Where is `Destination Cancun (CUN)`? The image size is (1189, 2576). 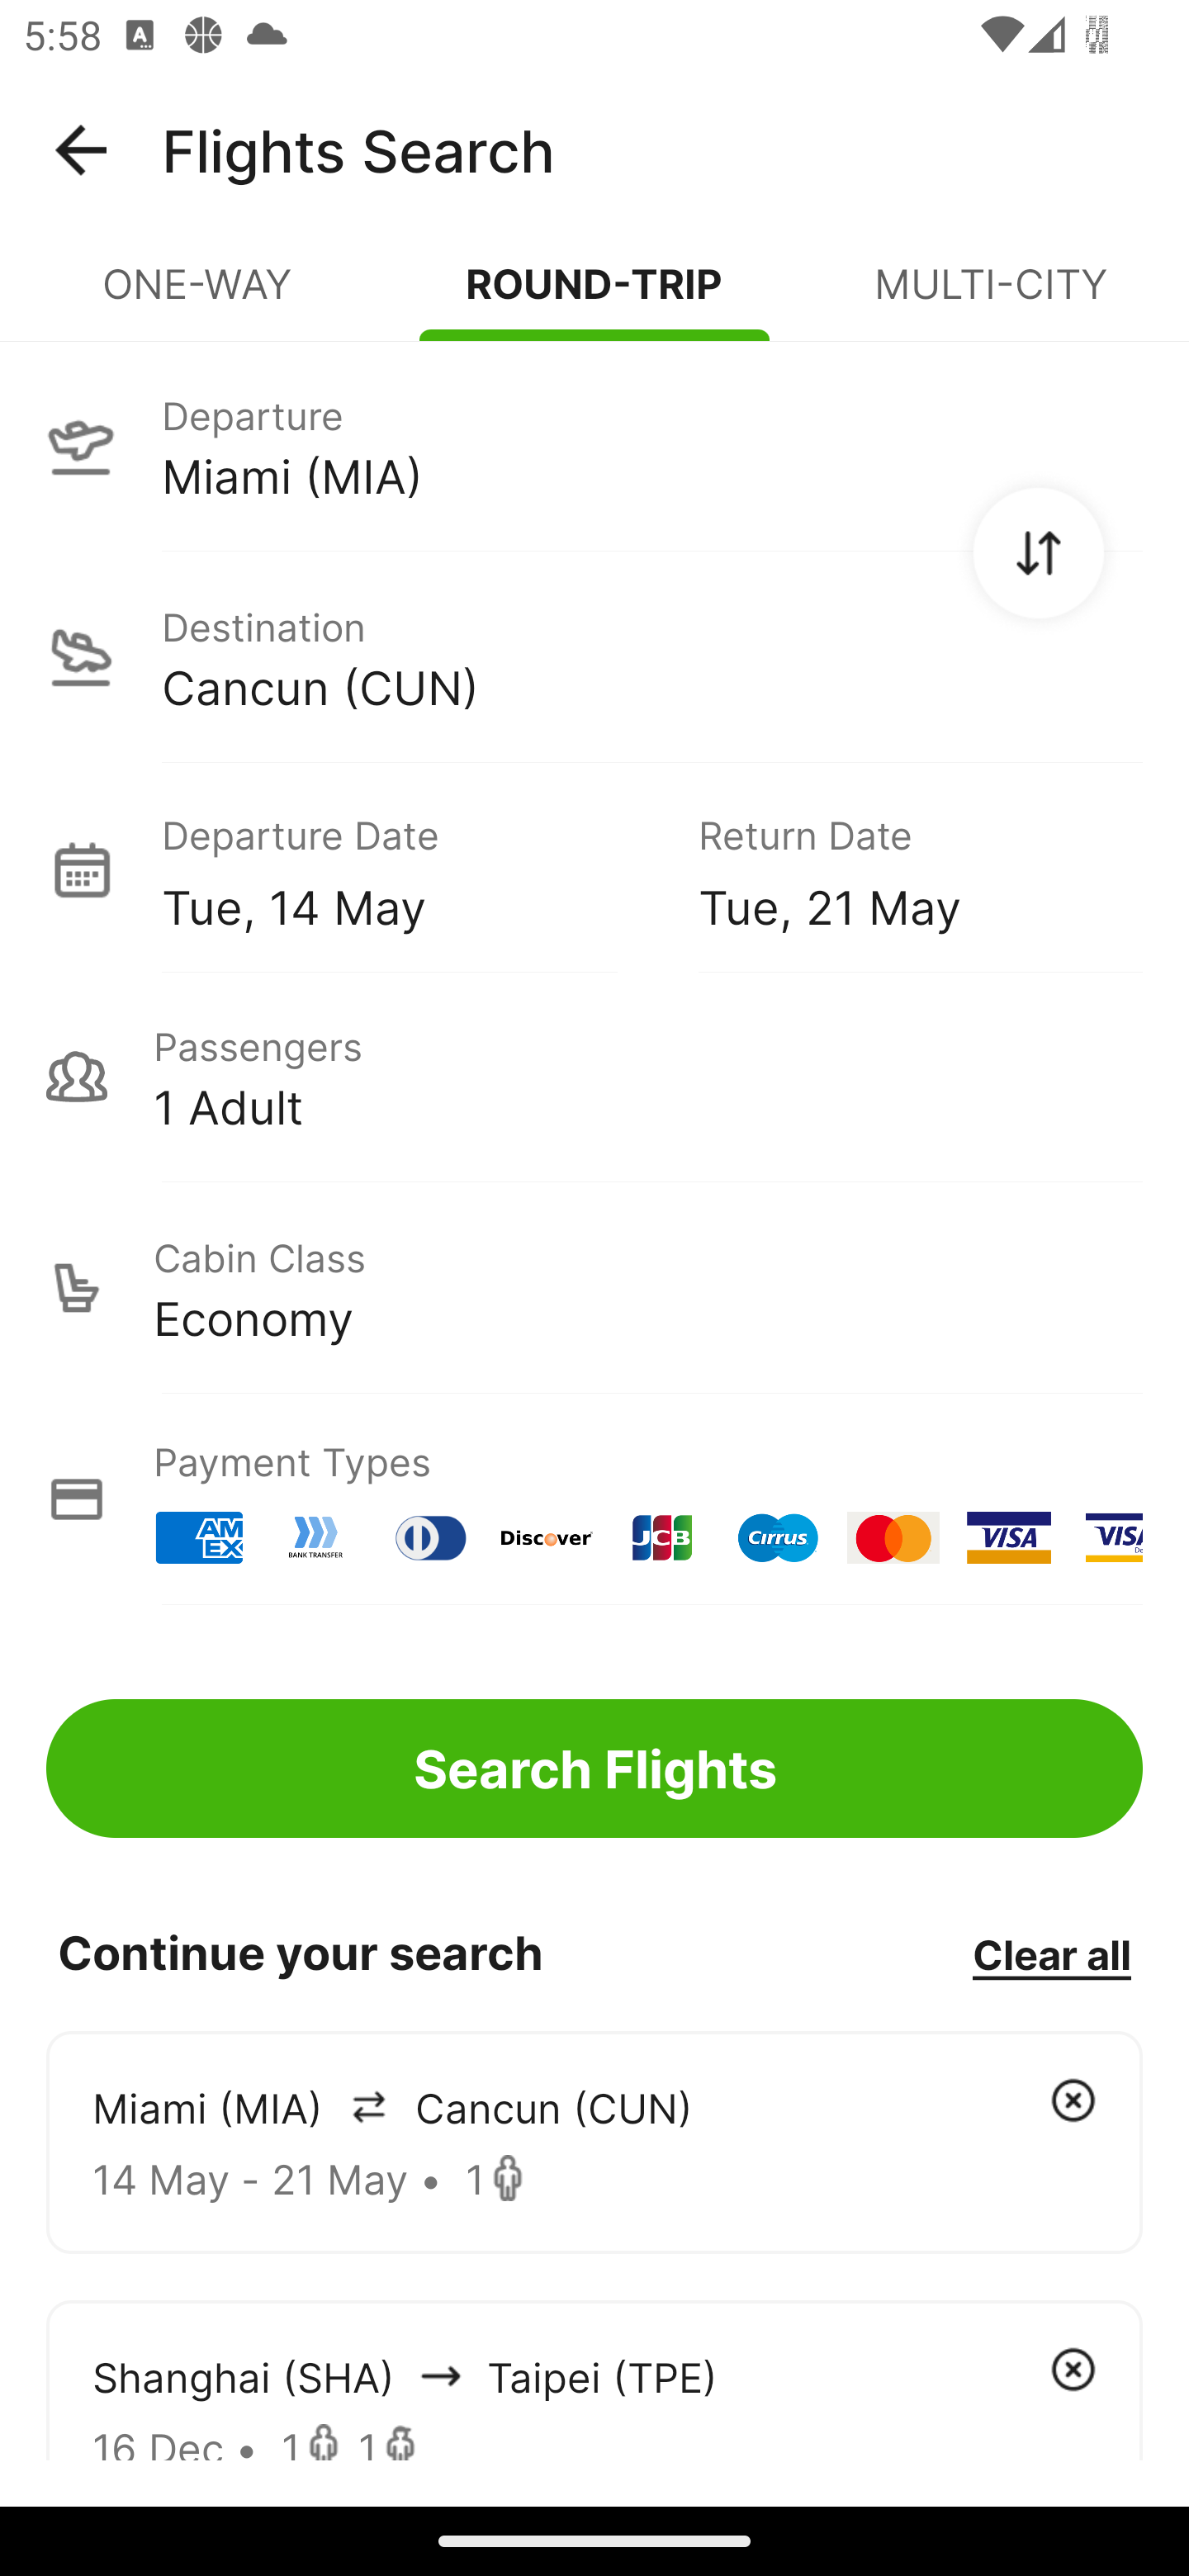
Destination Cancun (CUN) is located at coordinates (594, 657).